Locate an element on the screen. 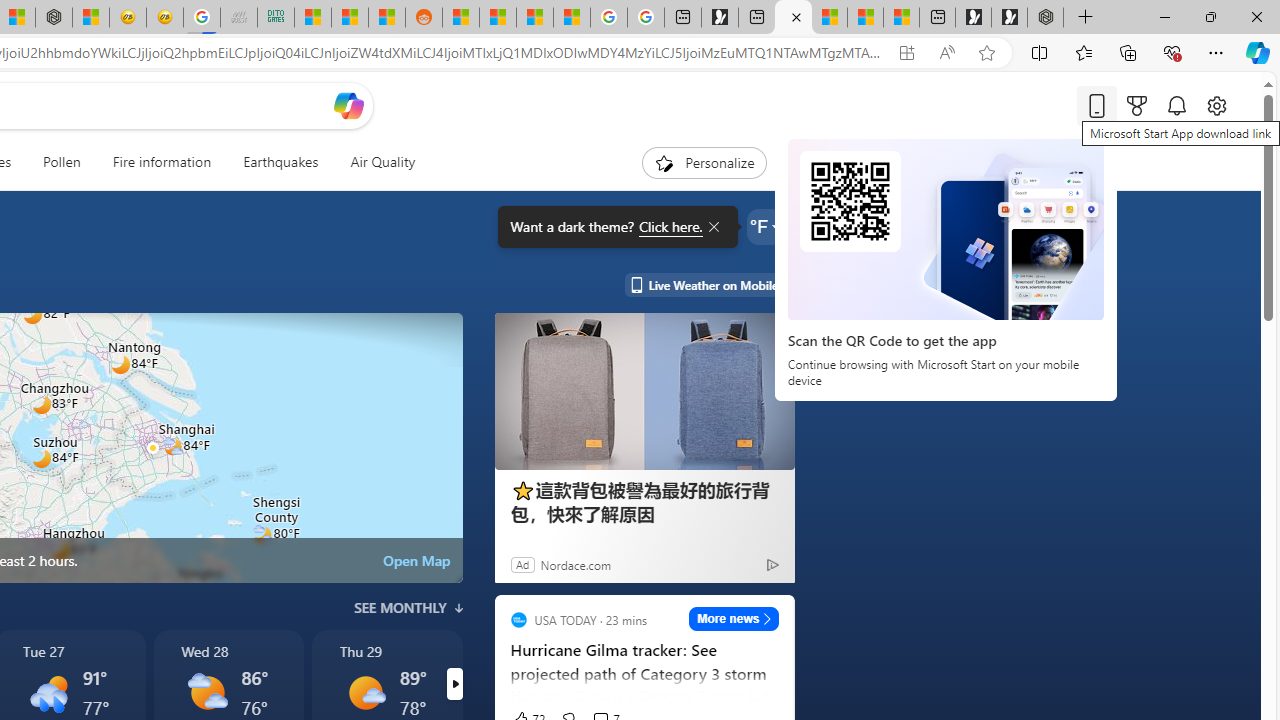  Open settings is located at coordinates (1216, 105).